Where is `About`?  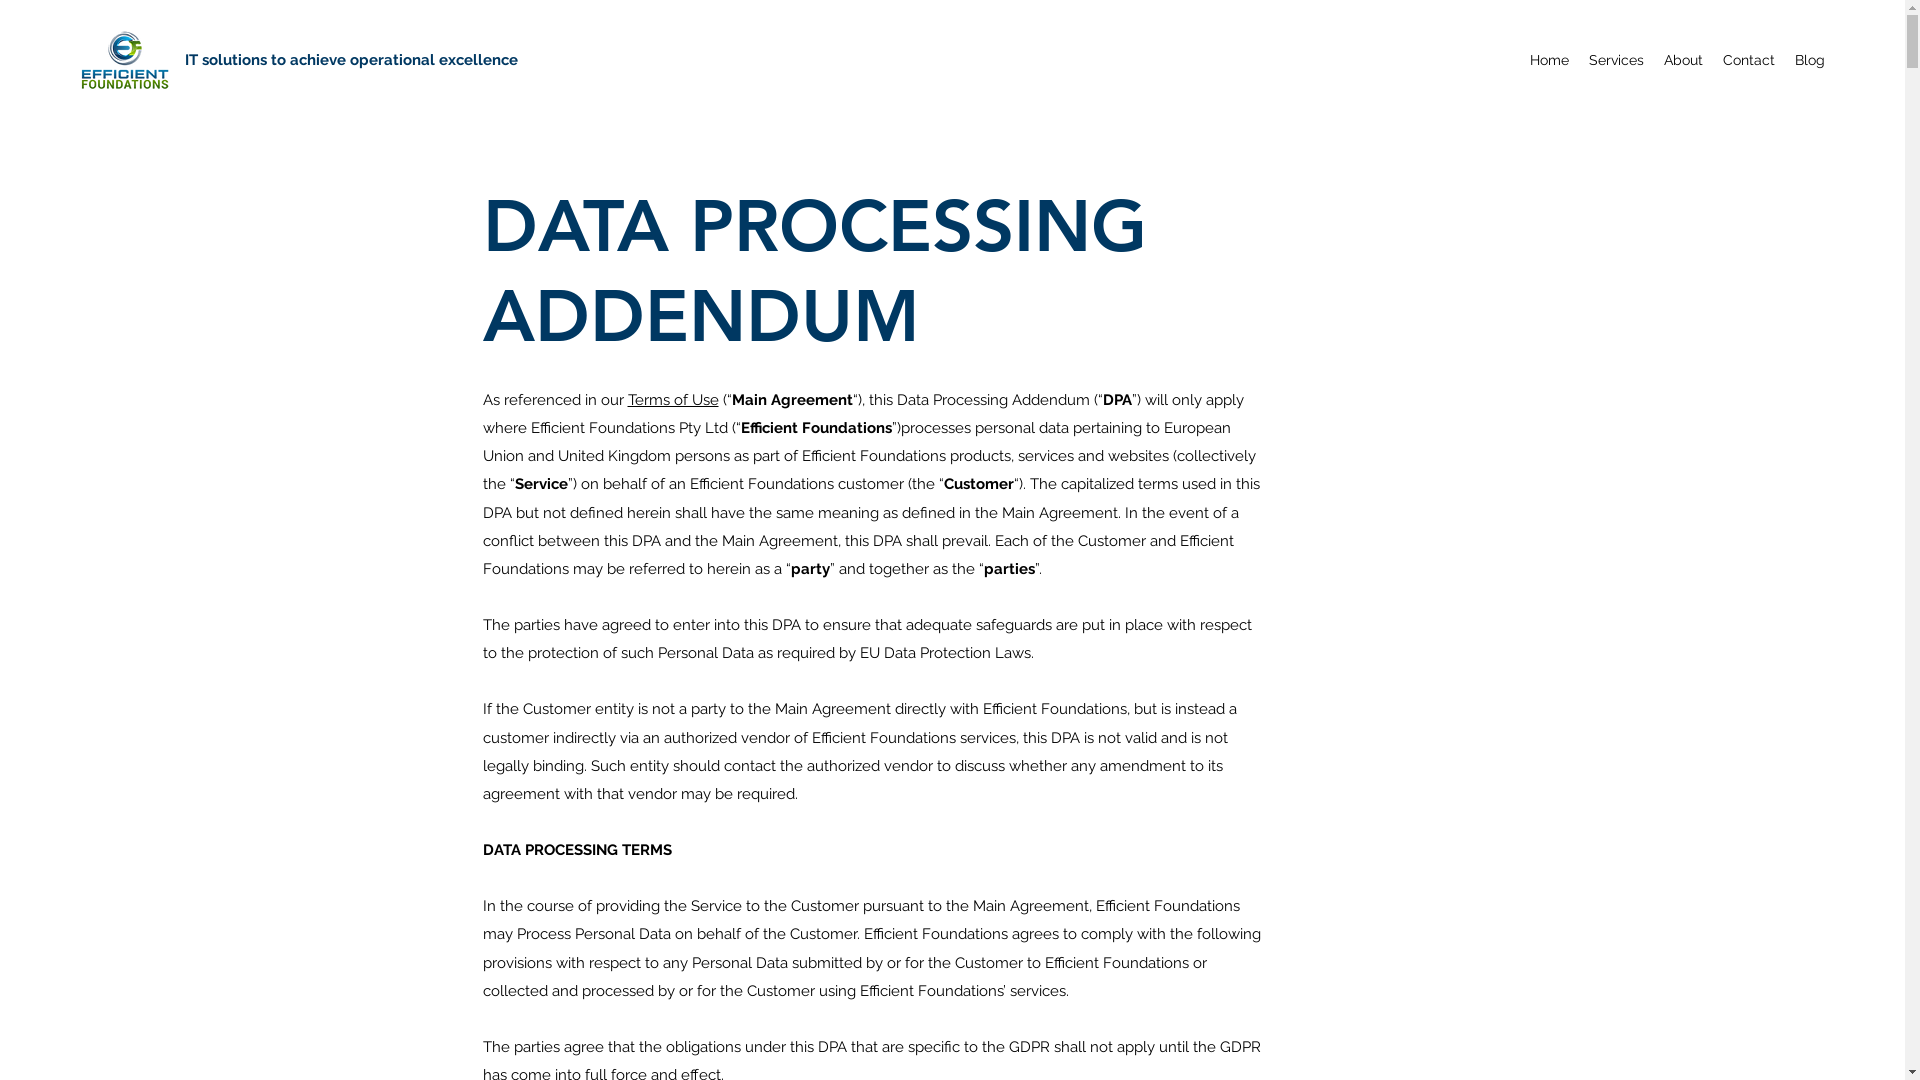 About is located at coordinates (1684, 60).